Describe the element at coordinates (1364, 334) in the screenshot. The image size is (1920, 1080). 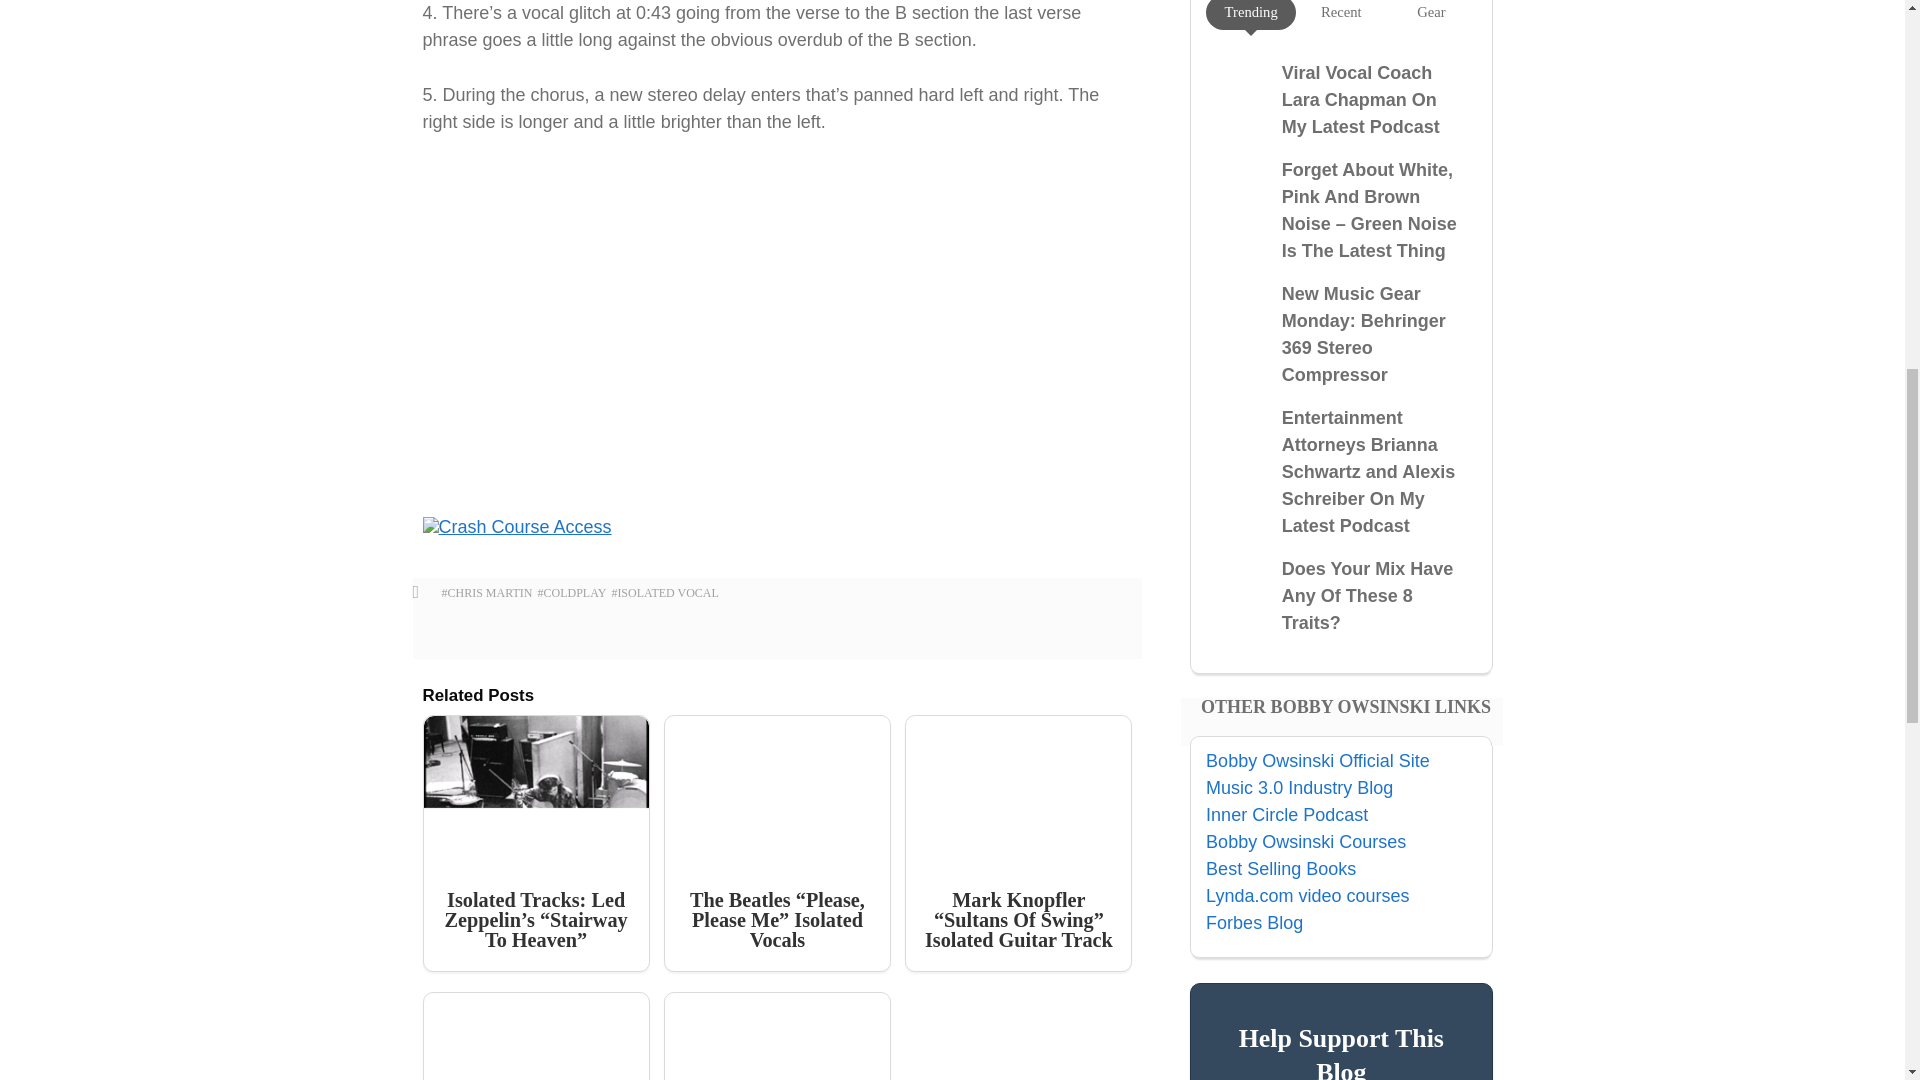
I see `New Music Gear Monday: Behringer 369 Stereo Compressor` at that location.